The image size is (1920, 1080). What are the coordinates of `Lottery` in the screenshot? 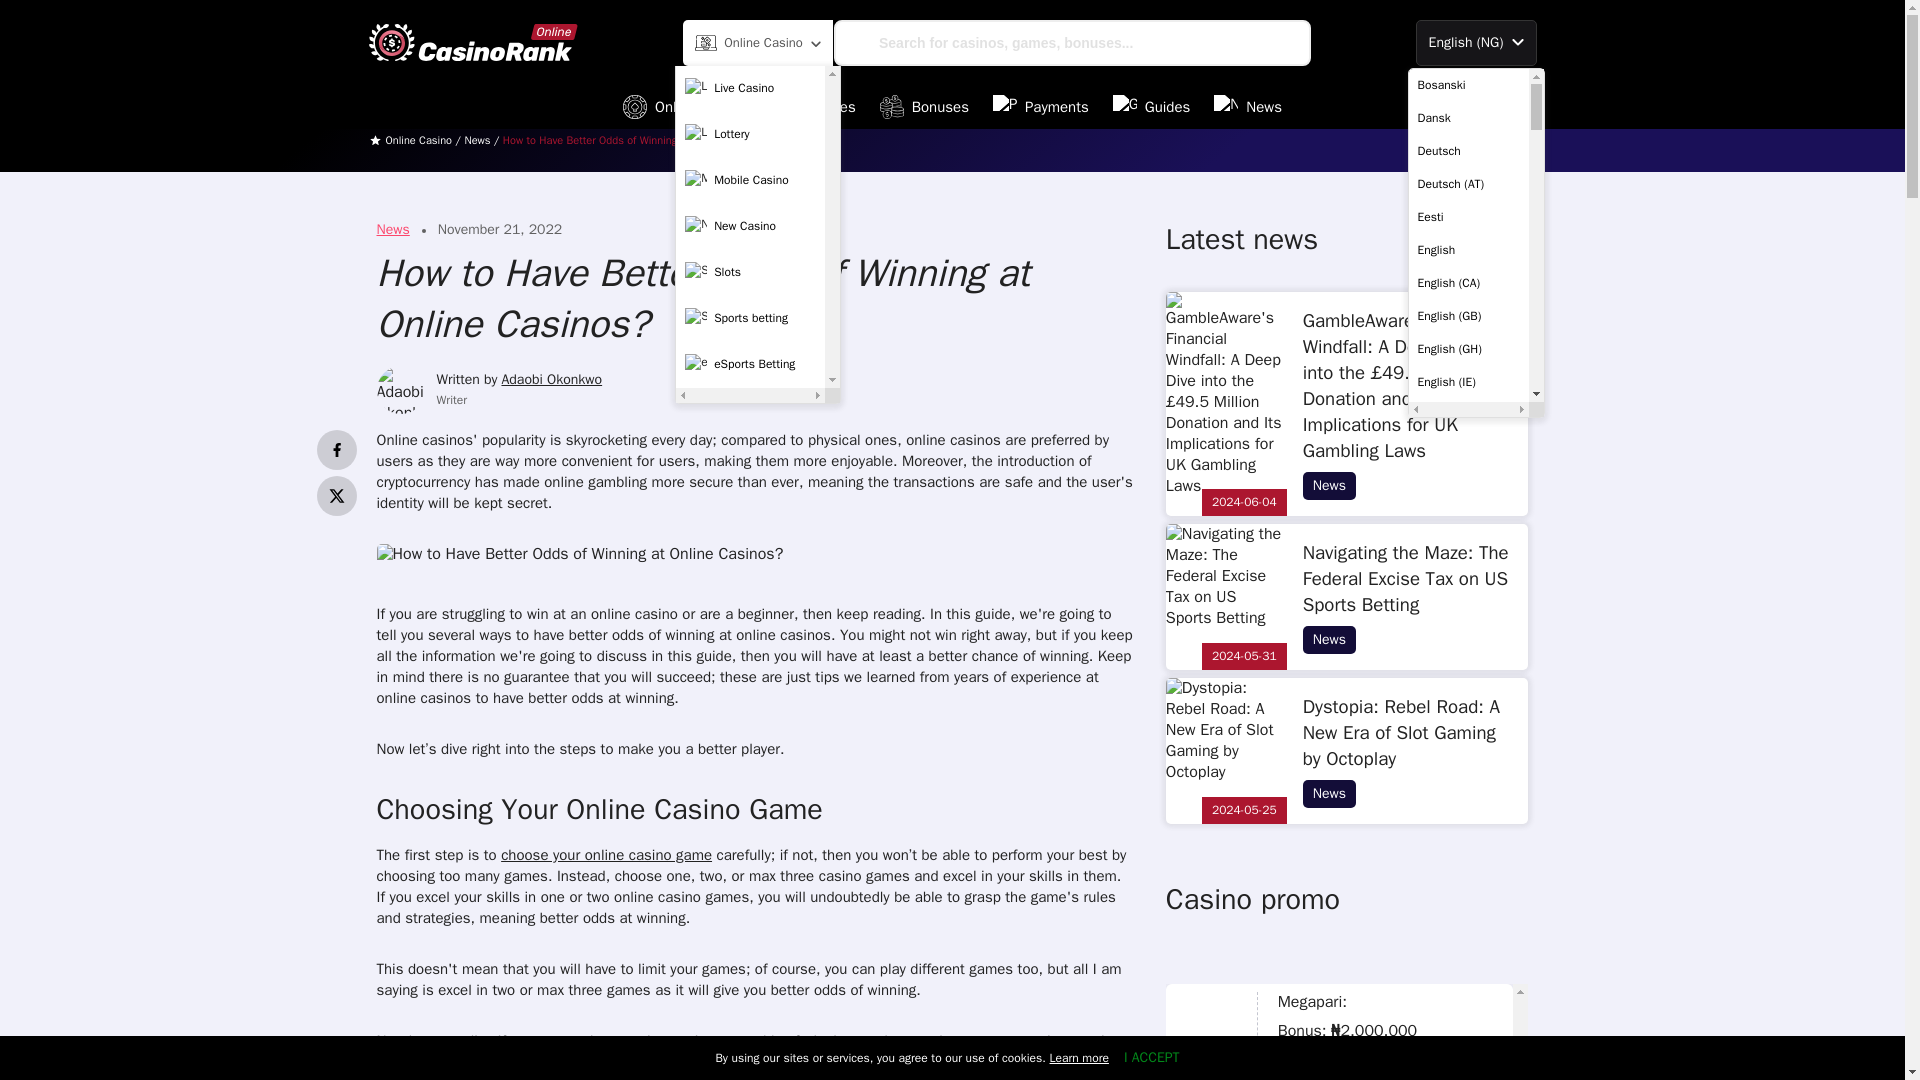 It's located at (750, 134).